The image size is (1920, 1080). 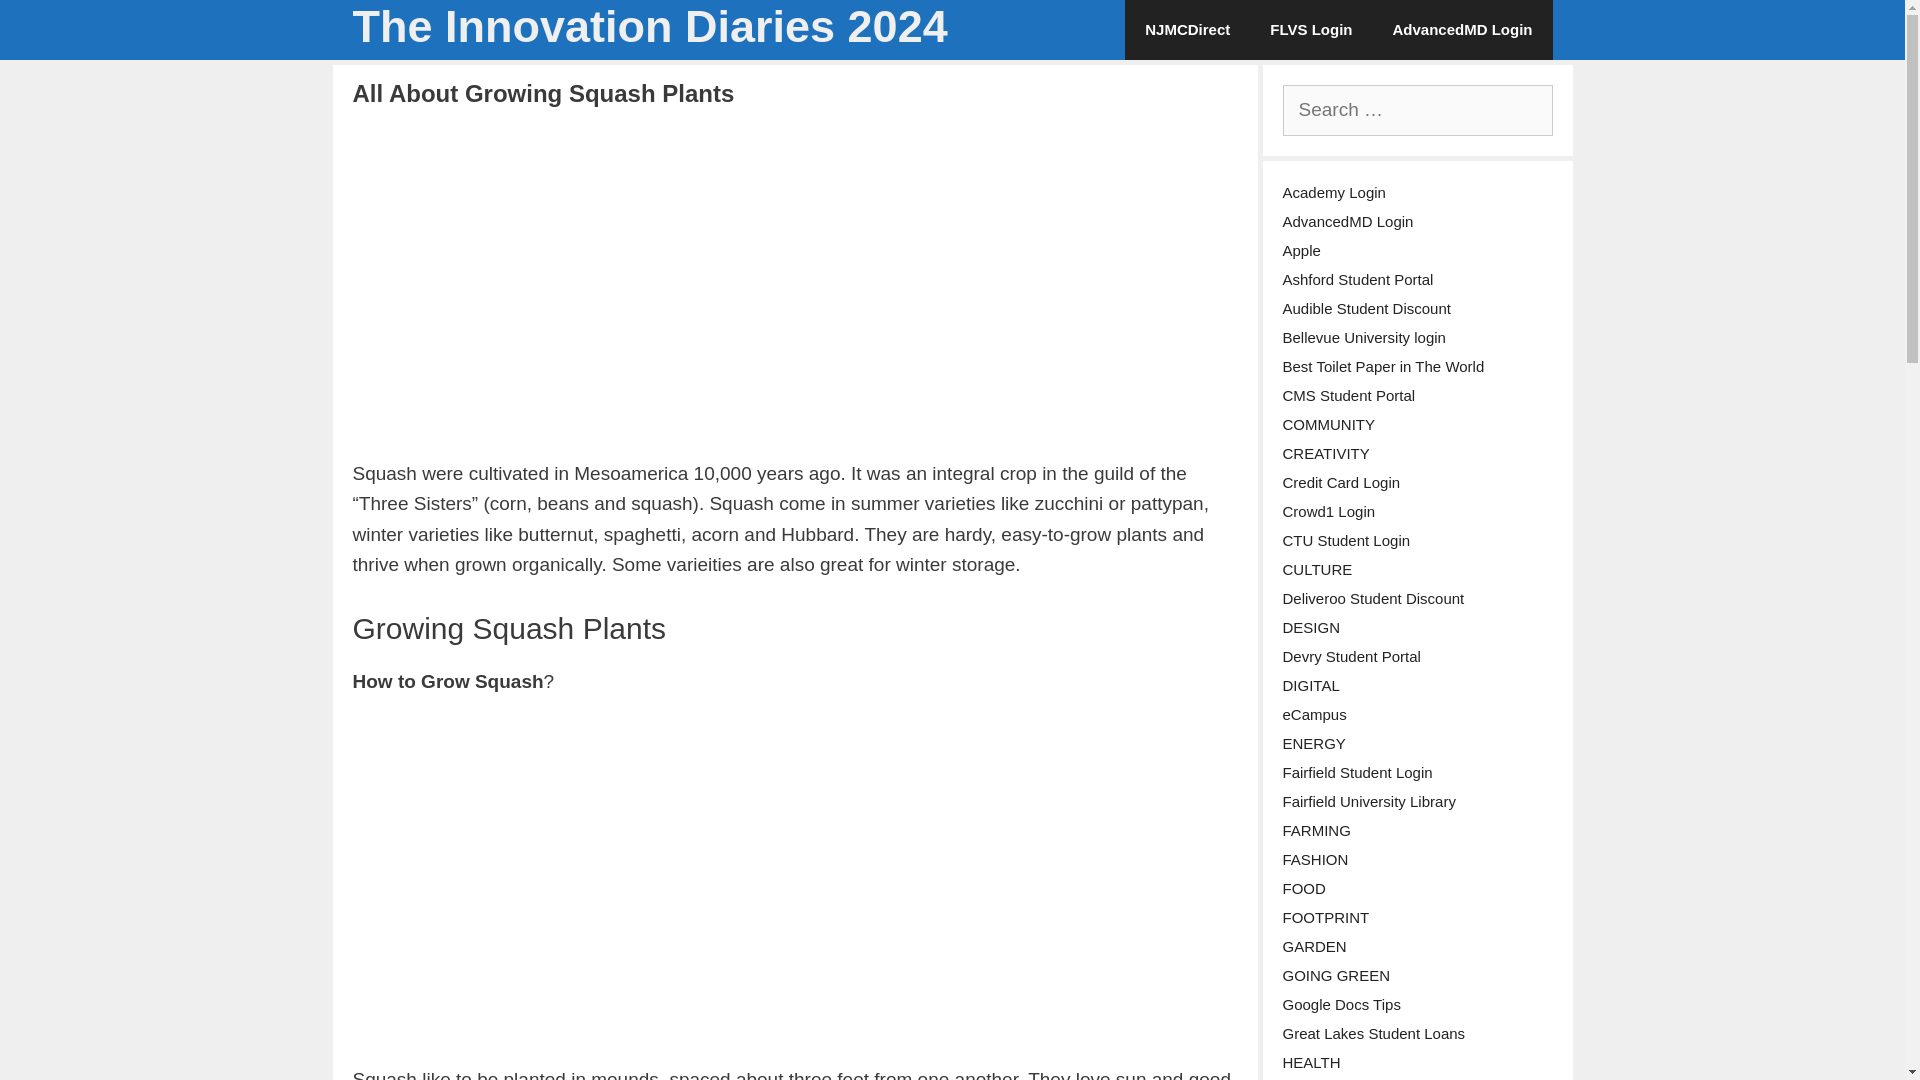 I want to click on CMS Student Portal, so click(x=1348, y=394).